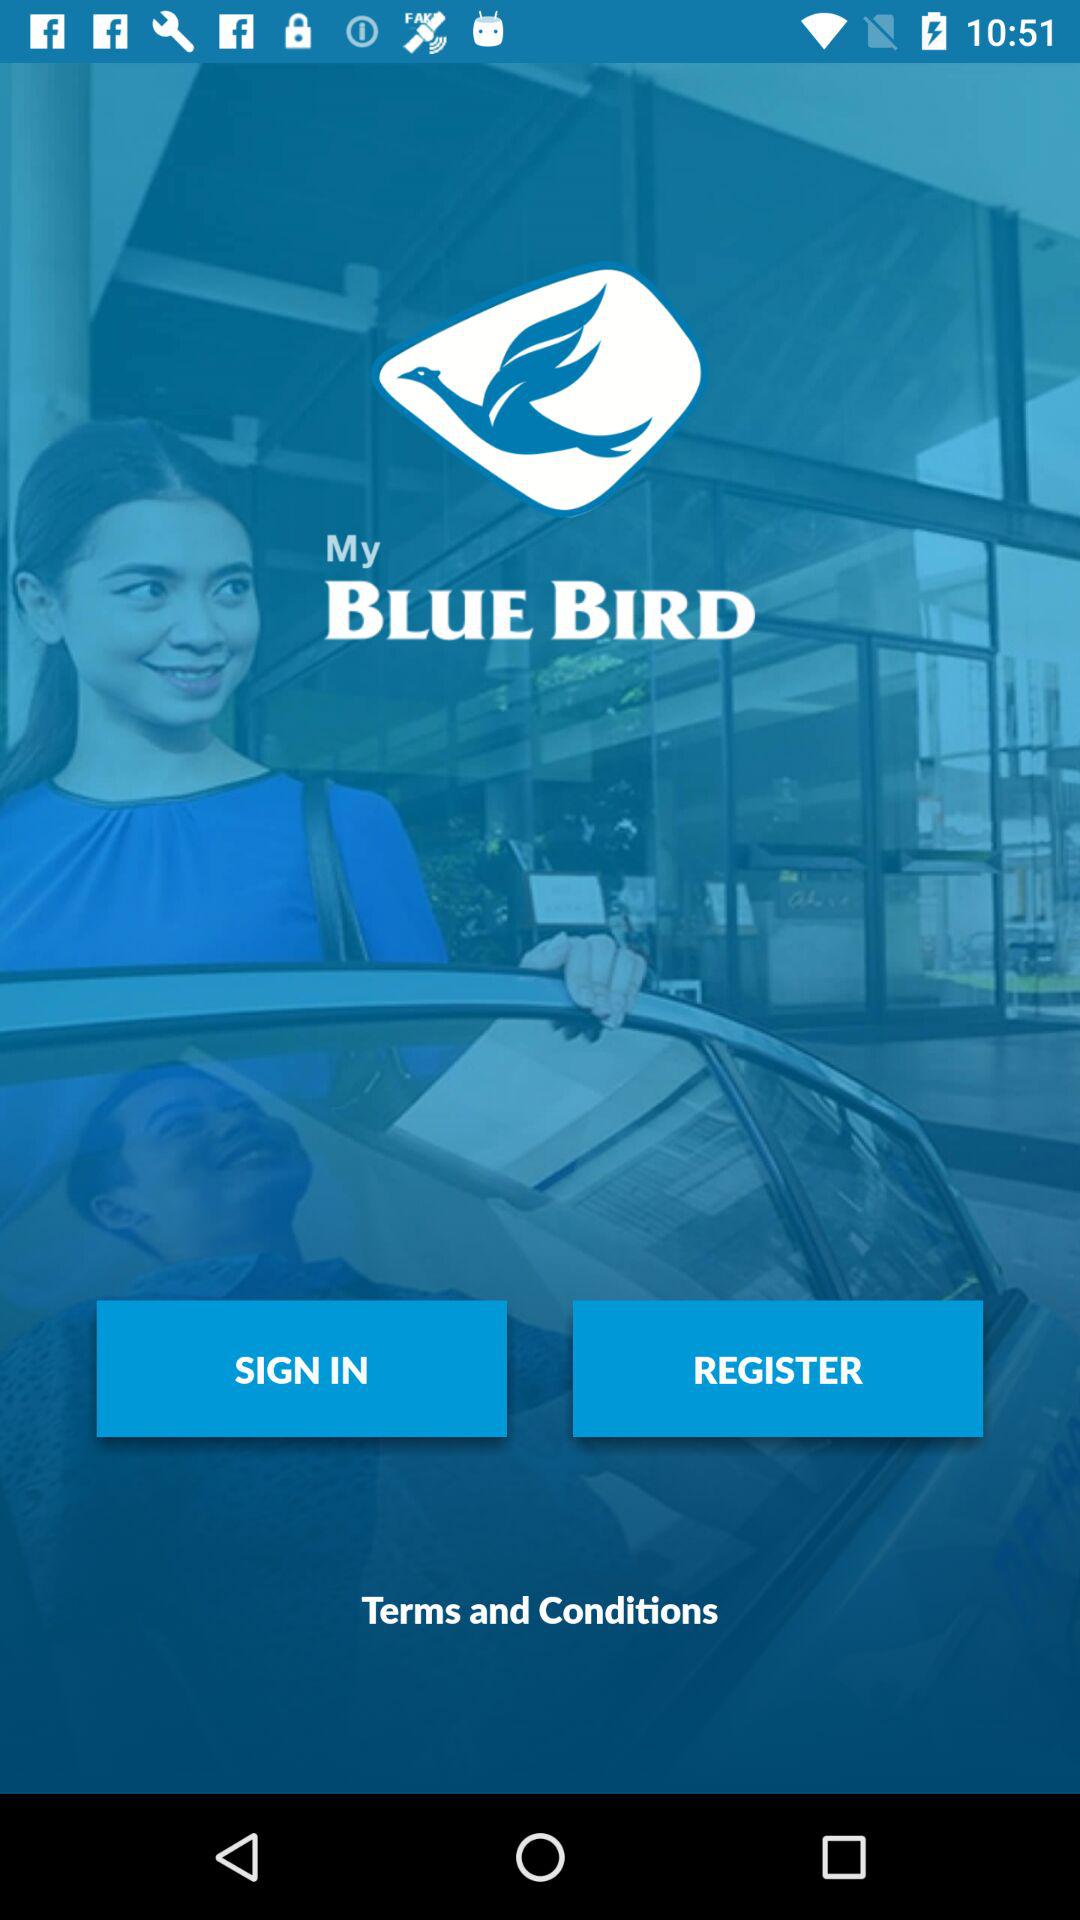 The width and height of the screenshot is (1080, 1920). I want to click on select item to the left of register, so click(302, 1368).